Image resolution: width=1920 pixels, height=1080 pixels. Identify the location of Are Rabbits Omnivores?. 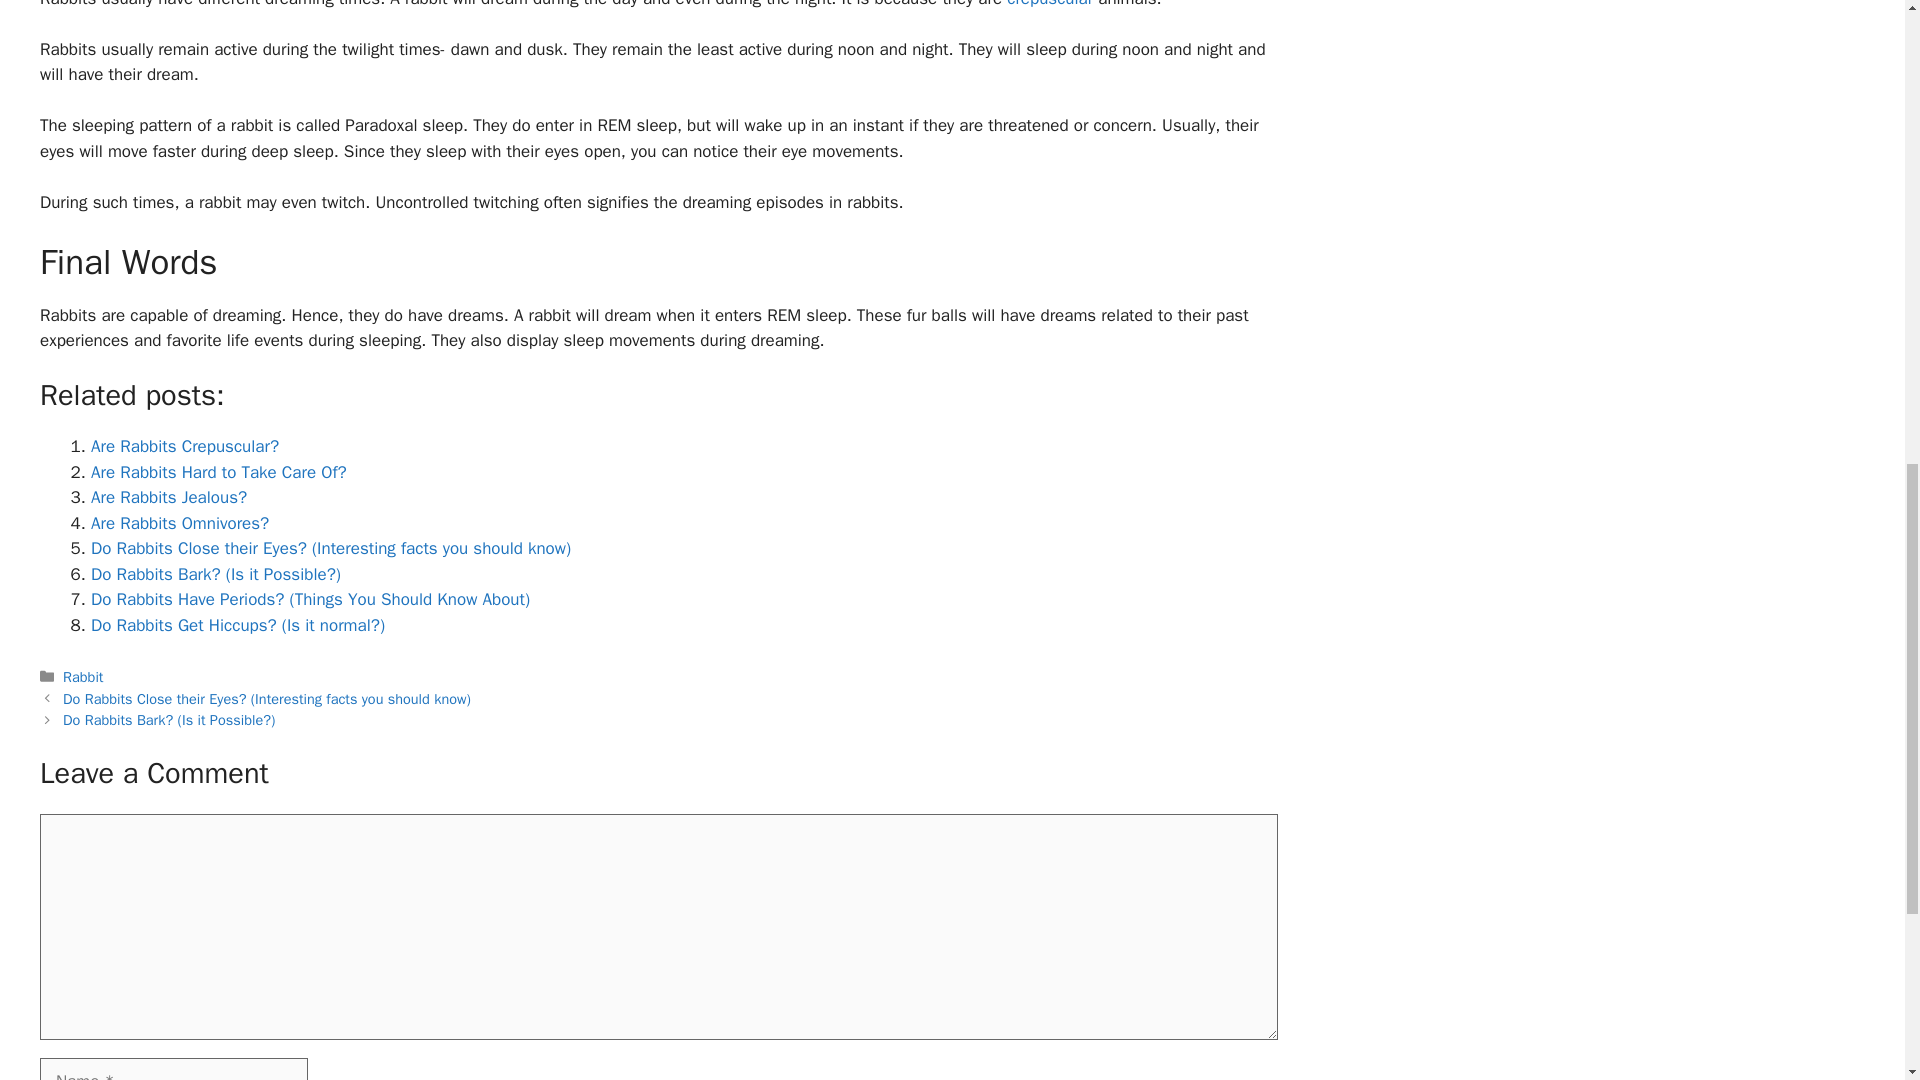
(179, 523).